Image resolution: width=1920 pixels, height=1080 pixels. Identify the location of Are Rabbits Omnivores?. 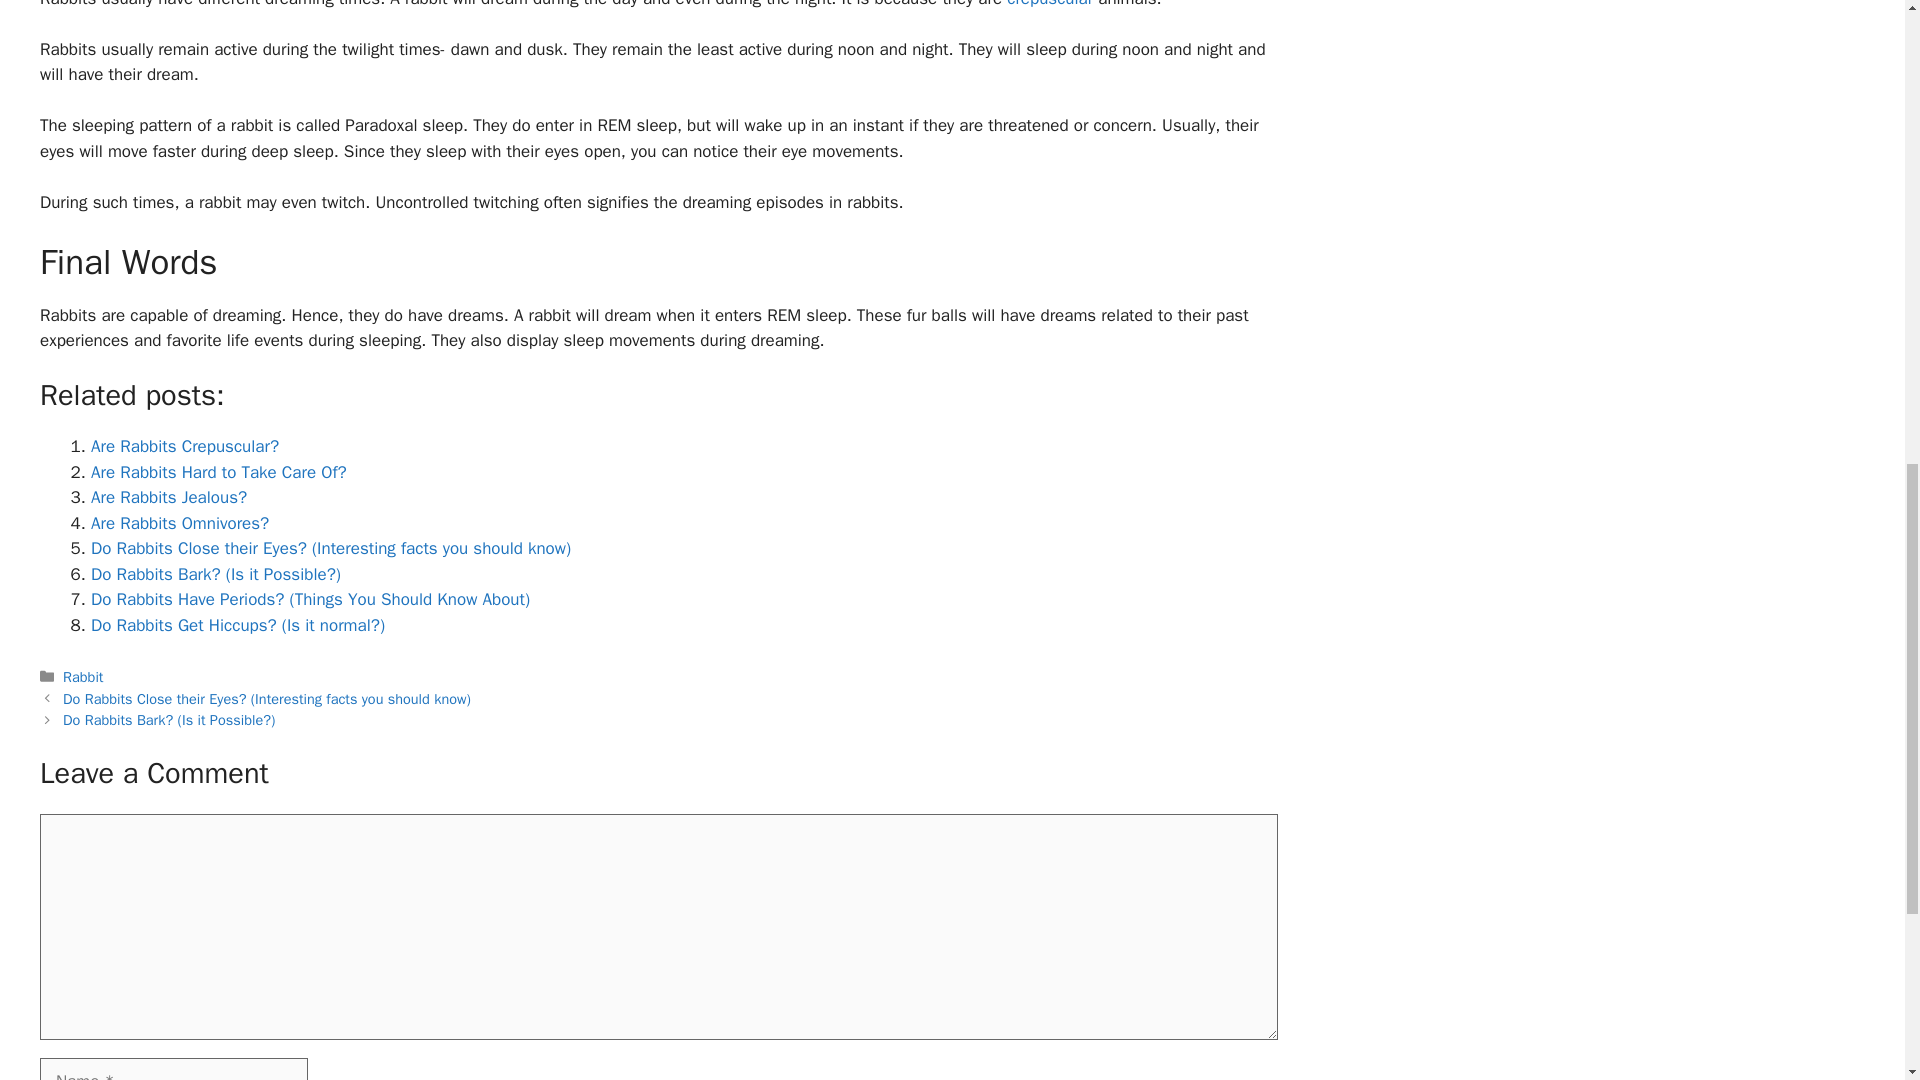
(179, 523).